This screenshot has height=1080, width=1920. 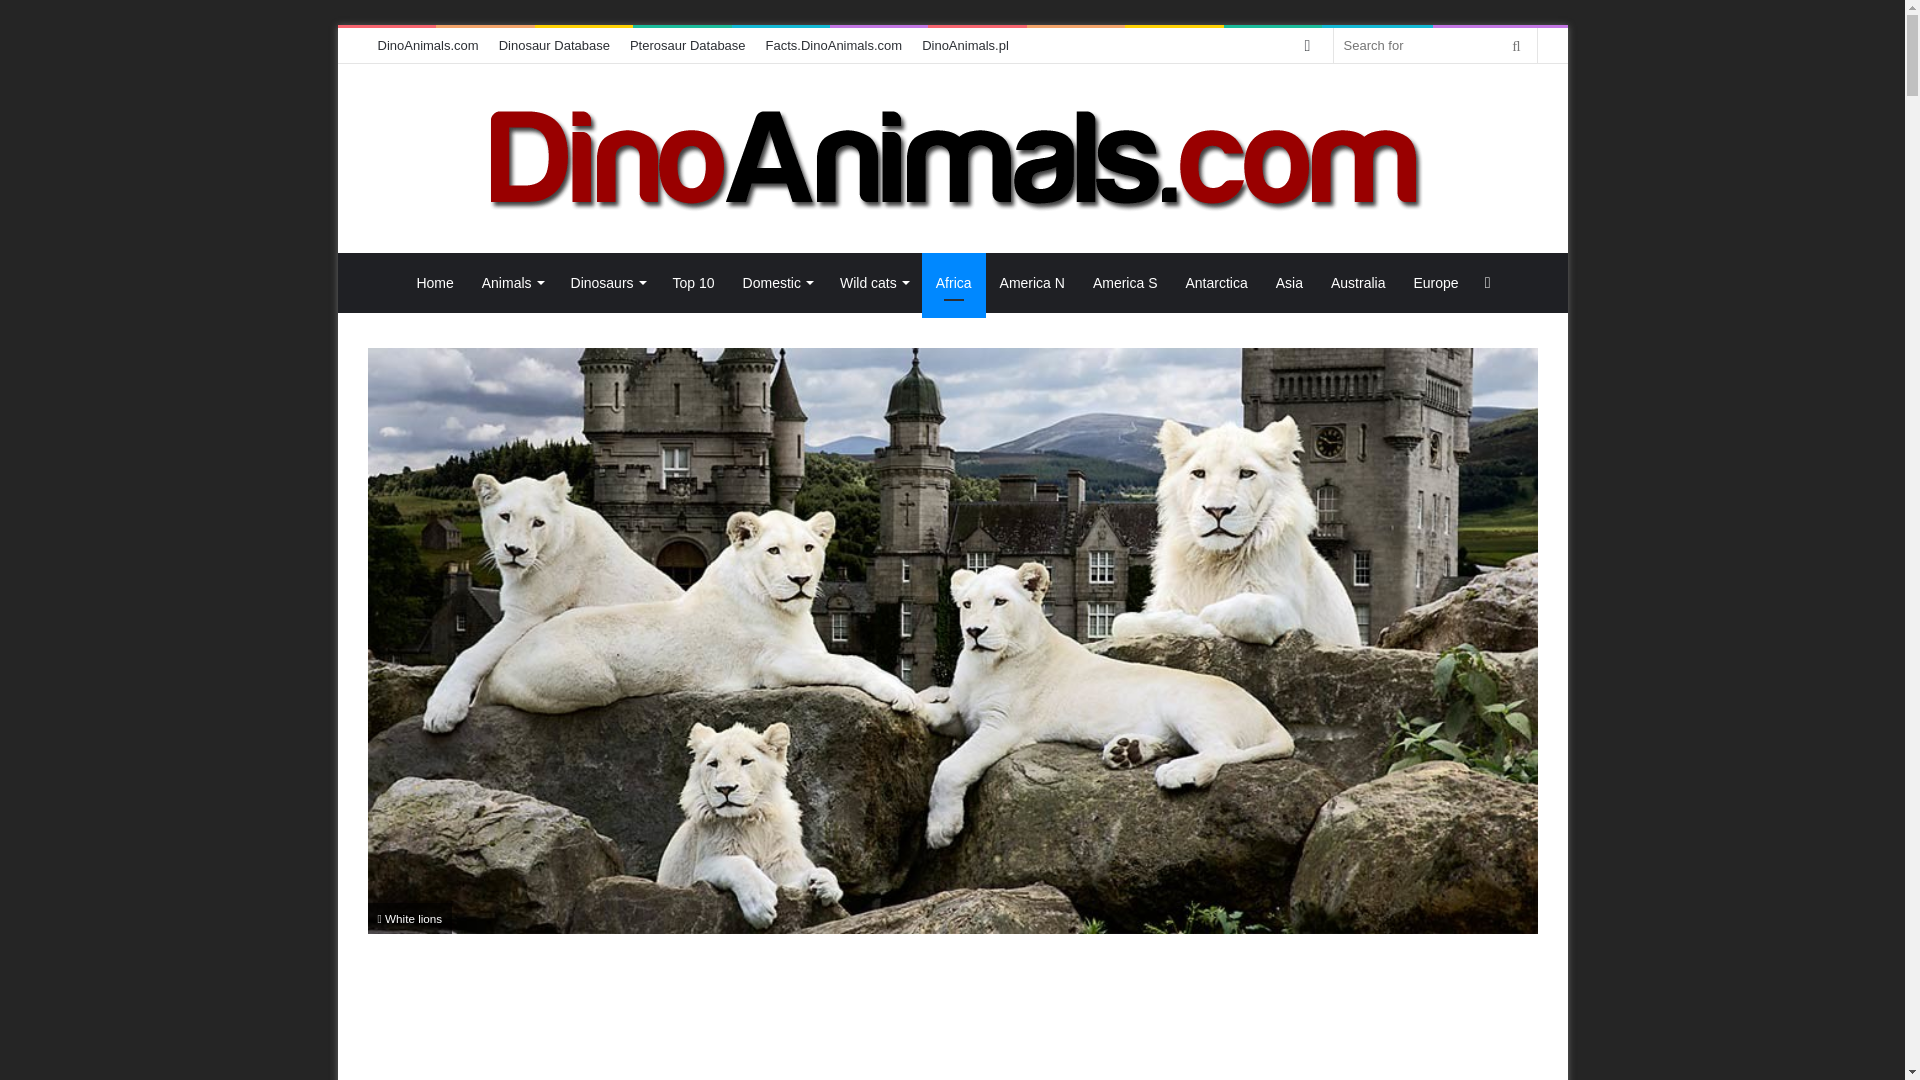 I want to click on Dinosaur Database, so click(x=554, y=45).